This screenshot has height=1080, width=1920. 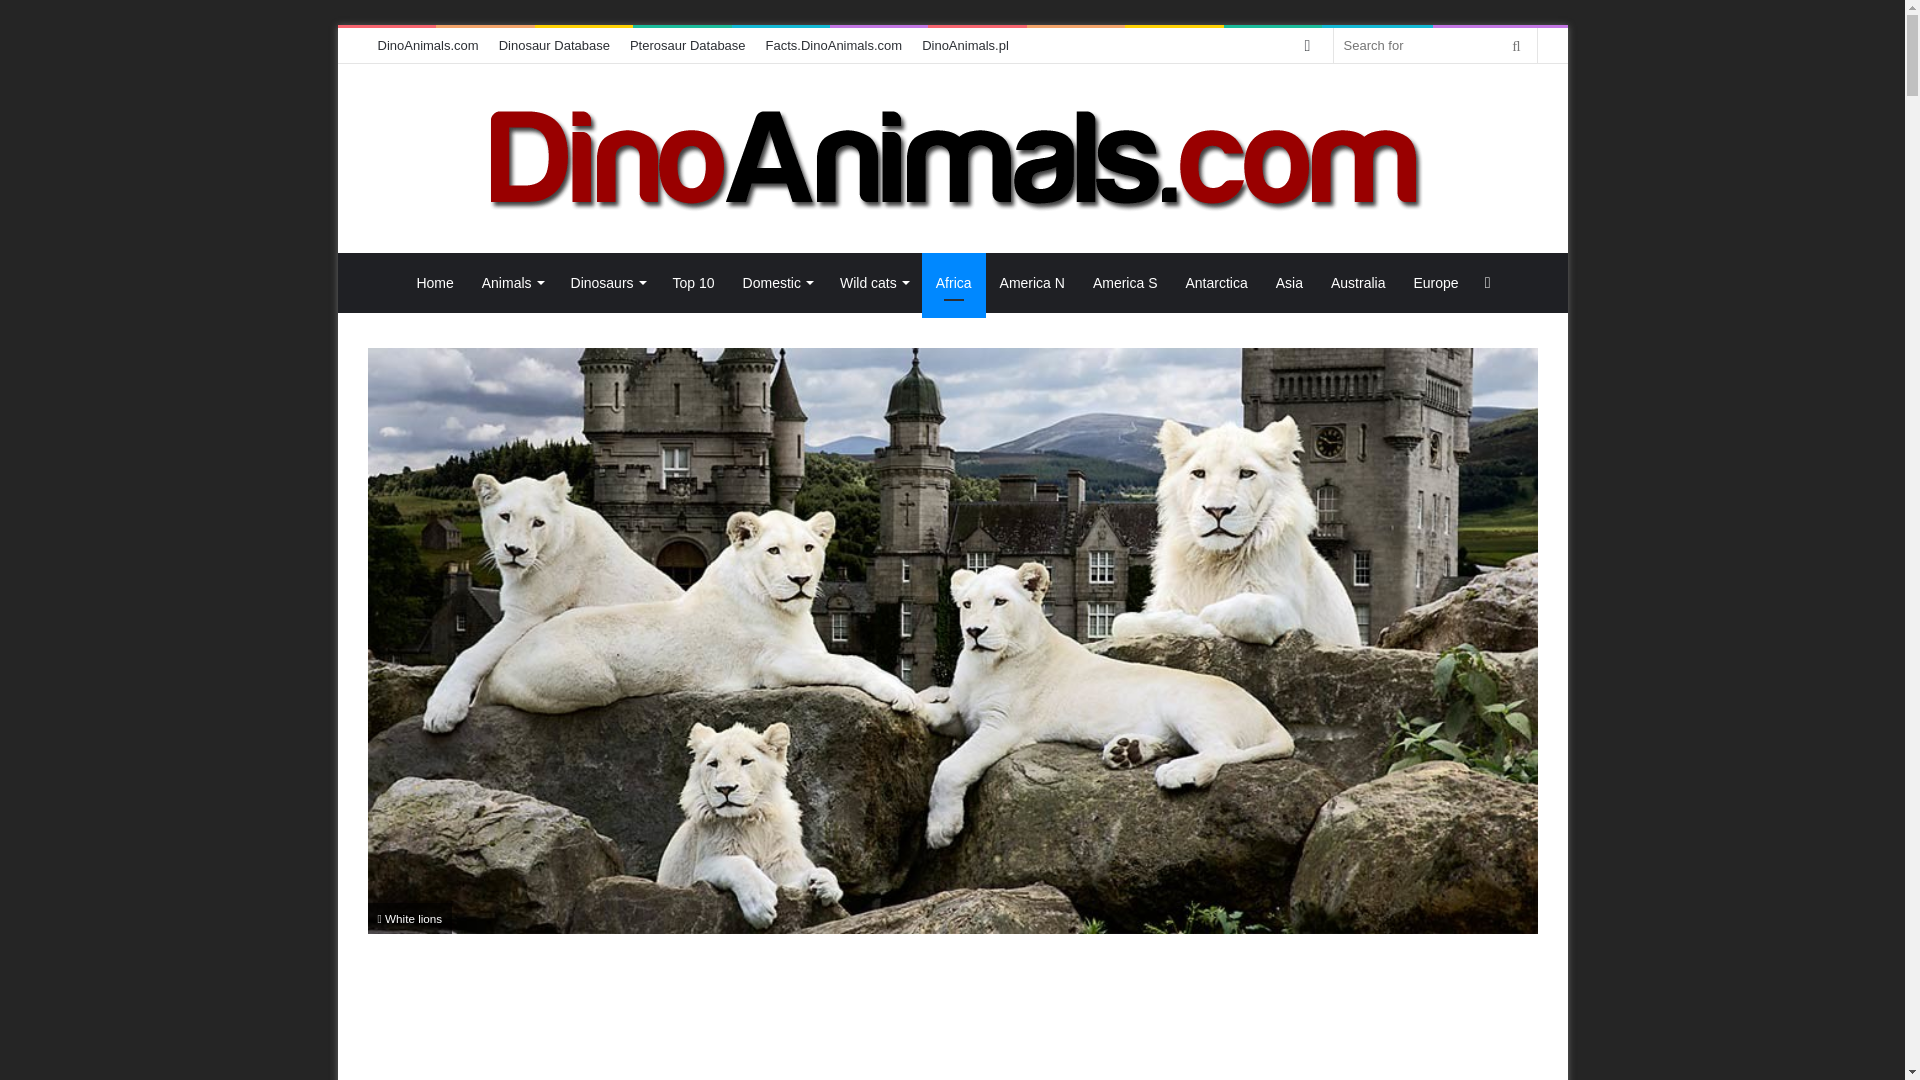 I want to click on Dinosaur Database, so click(x=554, y=45).